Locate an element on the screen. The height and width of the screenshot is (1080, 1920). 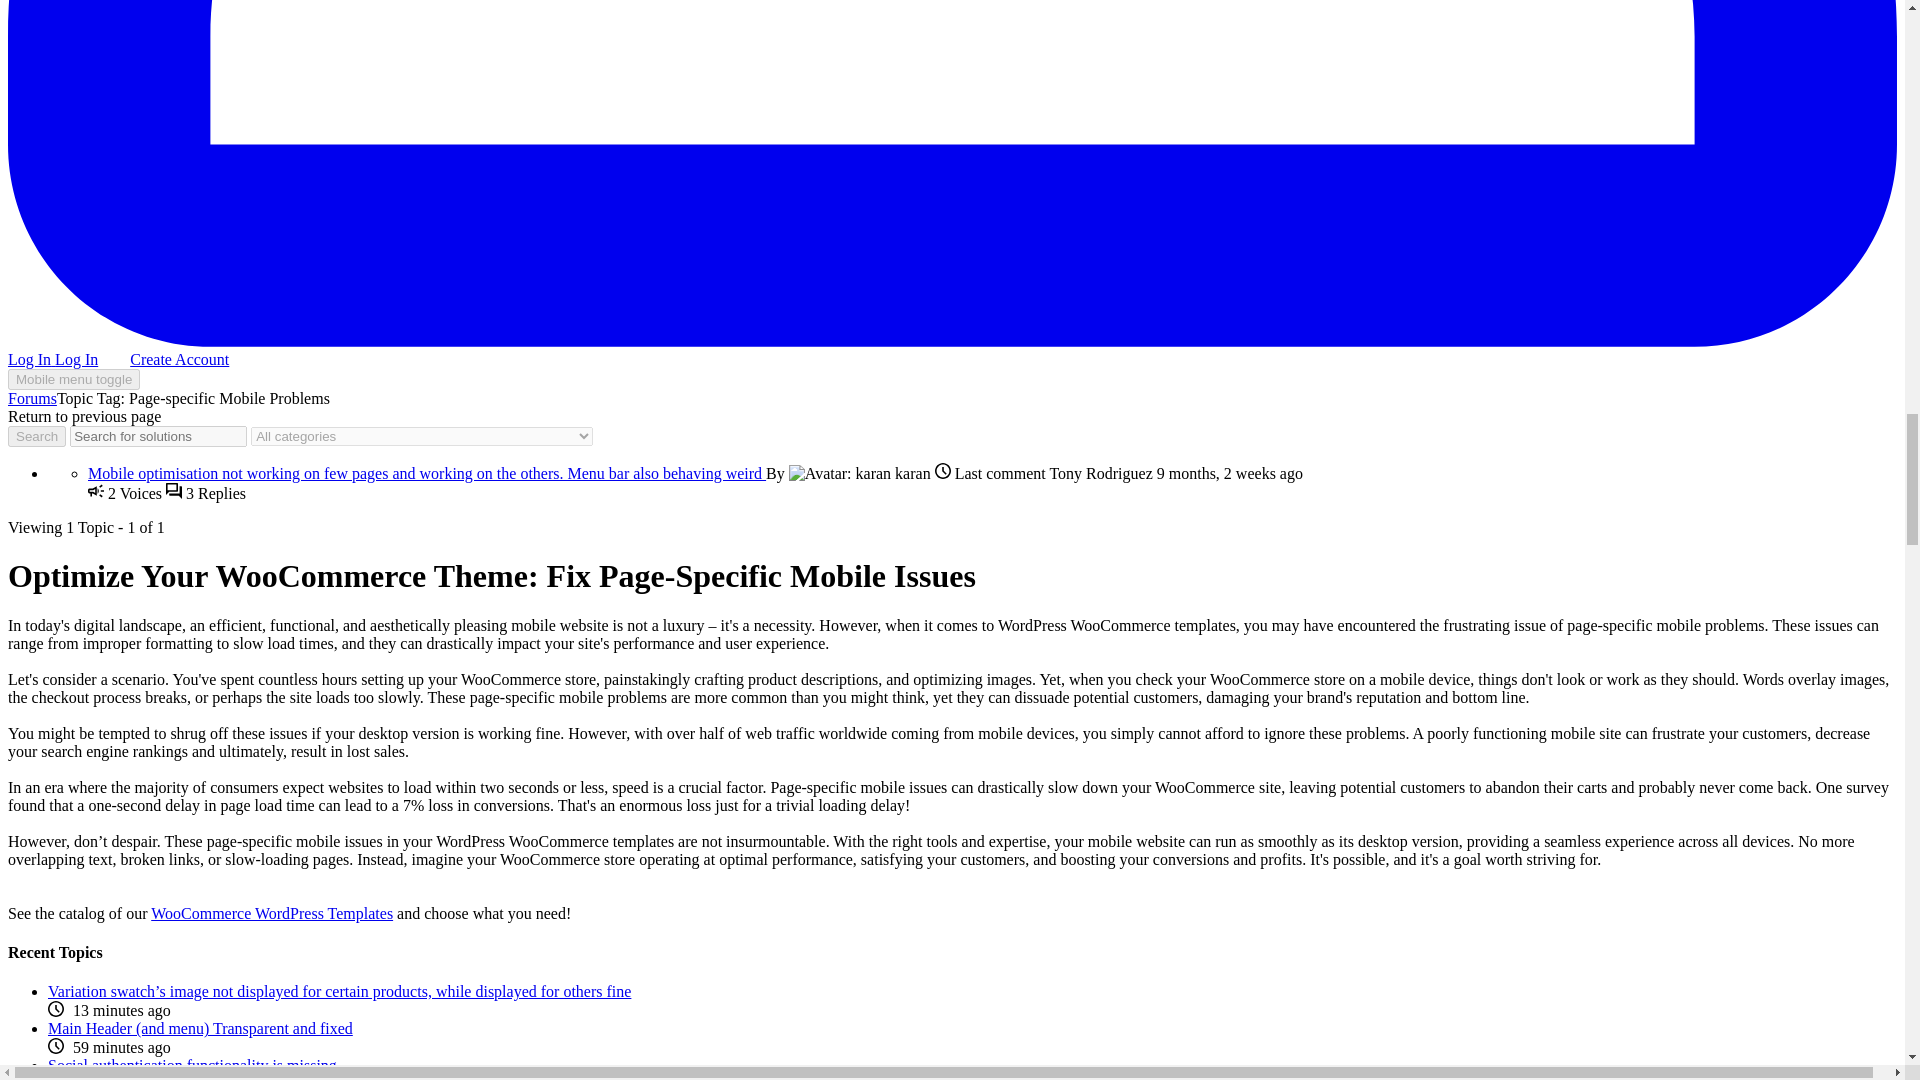
Search is located at coordinates (36, 436).